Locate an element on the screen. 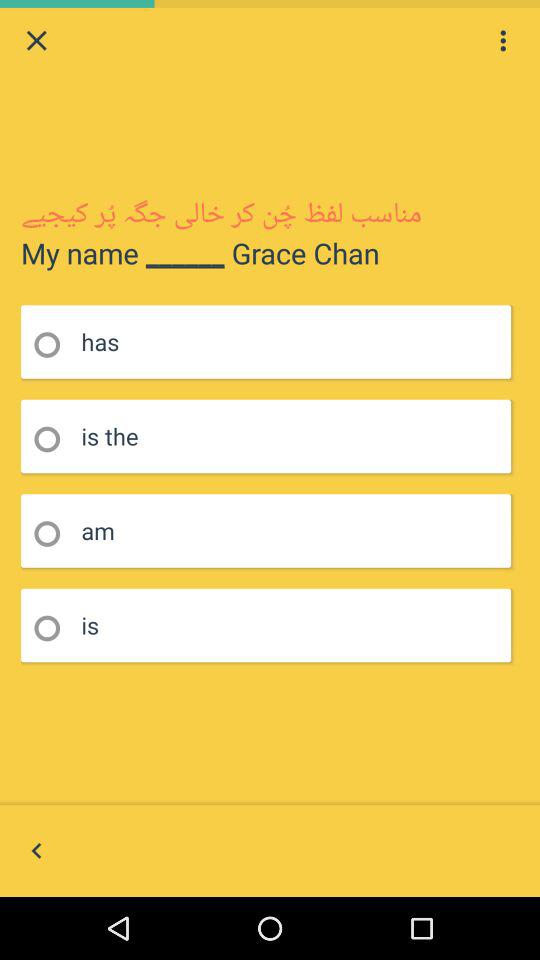 The height and width of the screenshot is (960, 540). select field is located at coordinates (54, 440).